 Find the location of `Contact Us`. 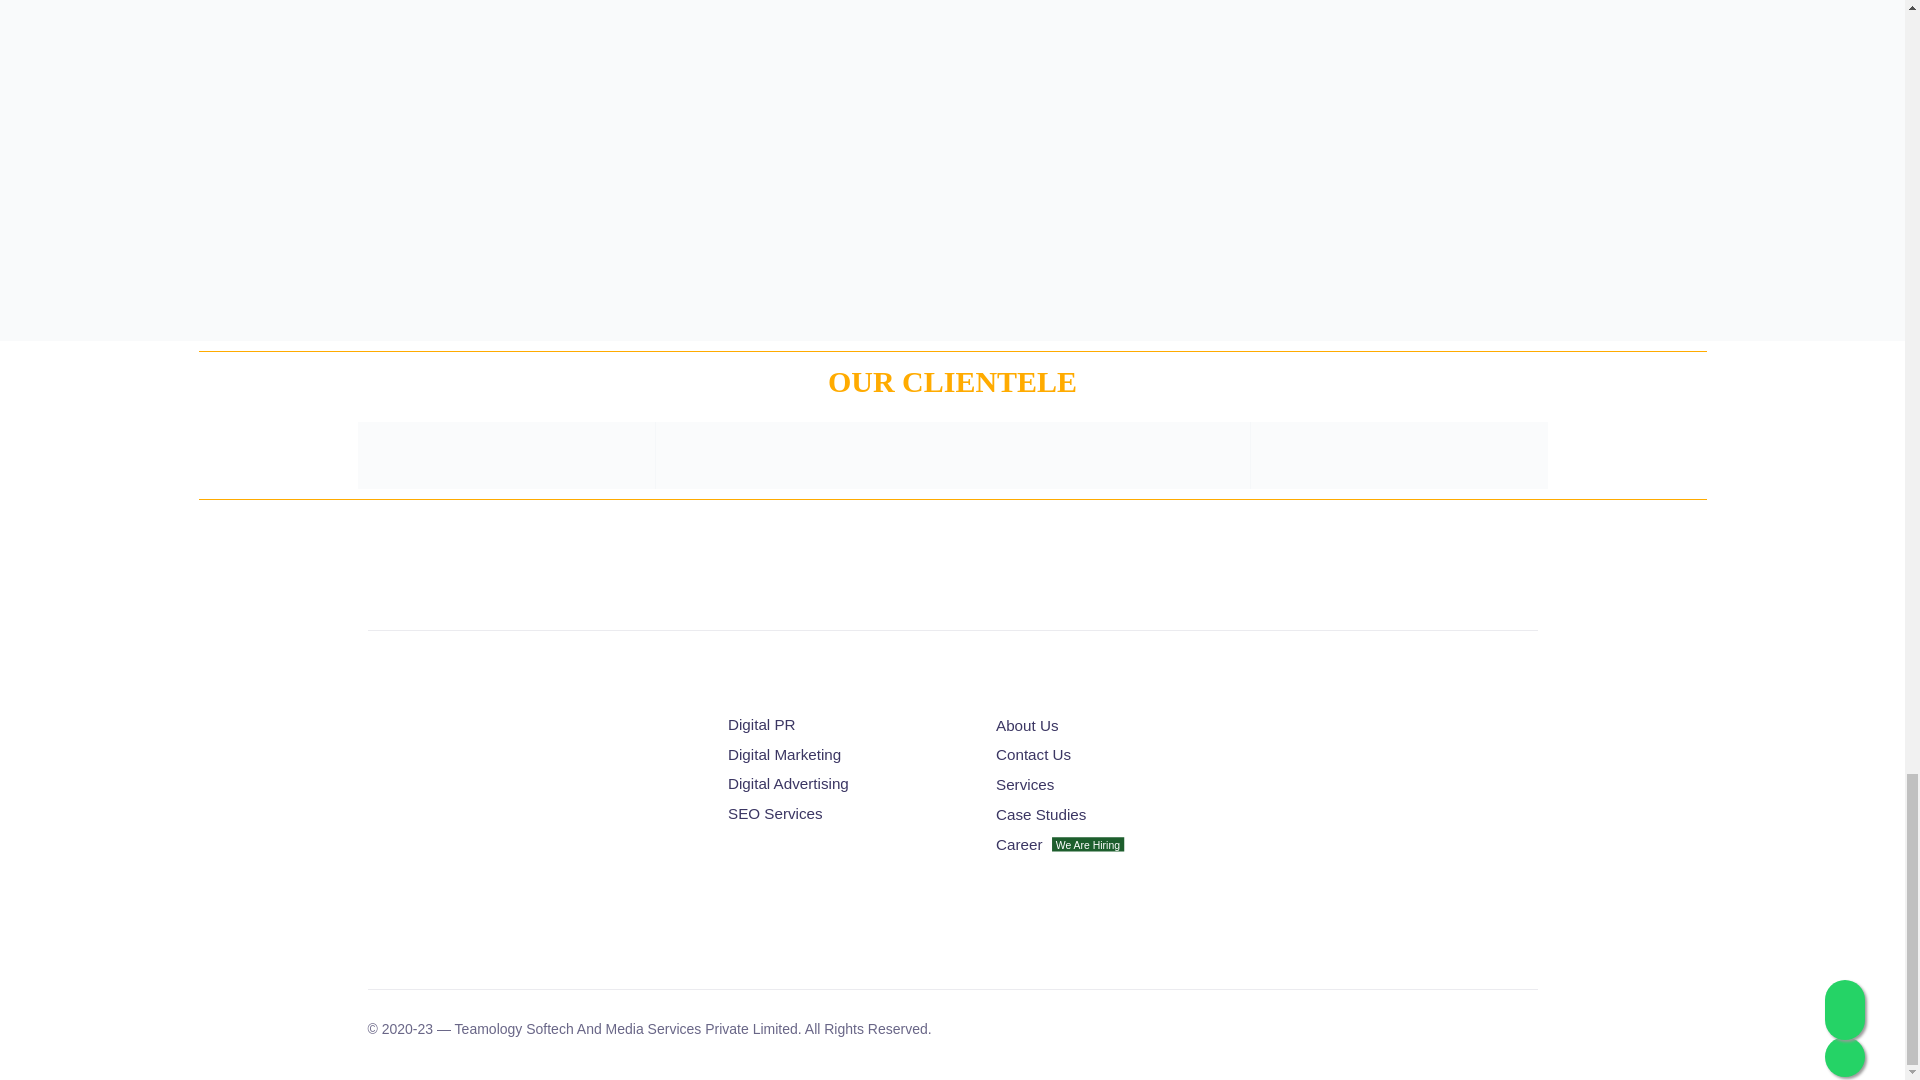

Contact Us is located at coordinates (1120, 755).